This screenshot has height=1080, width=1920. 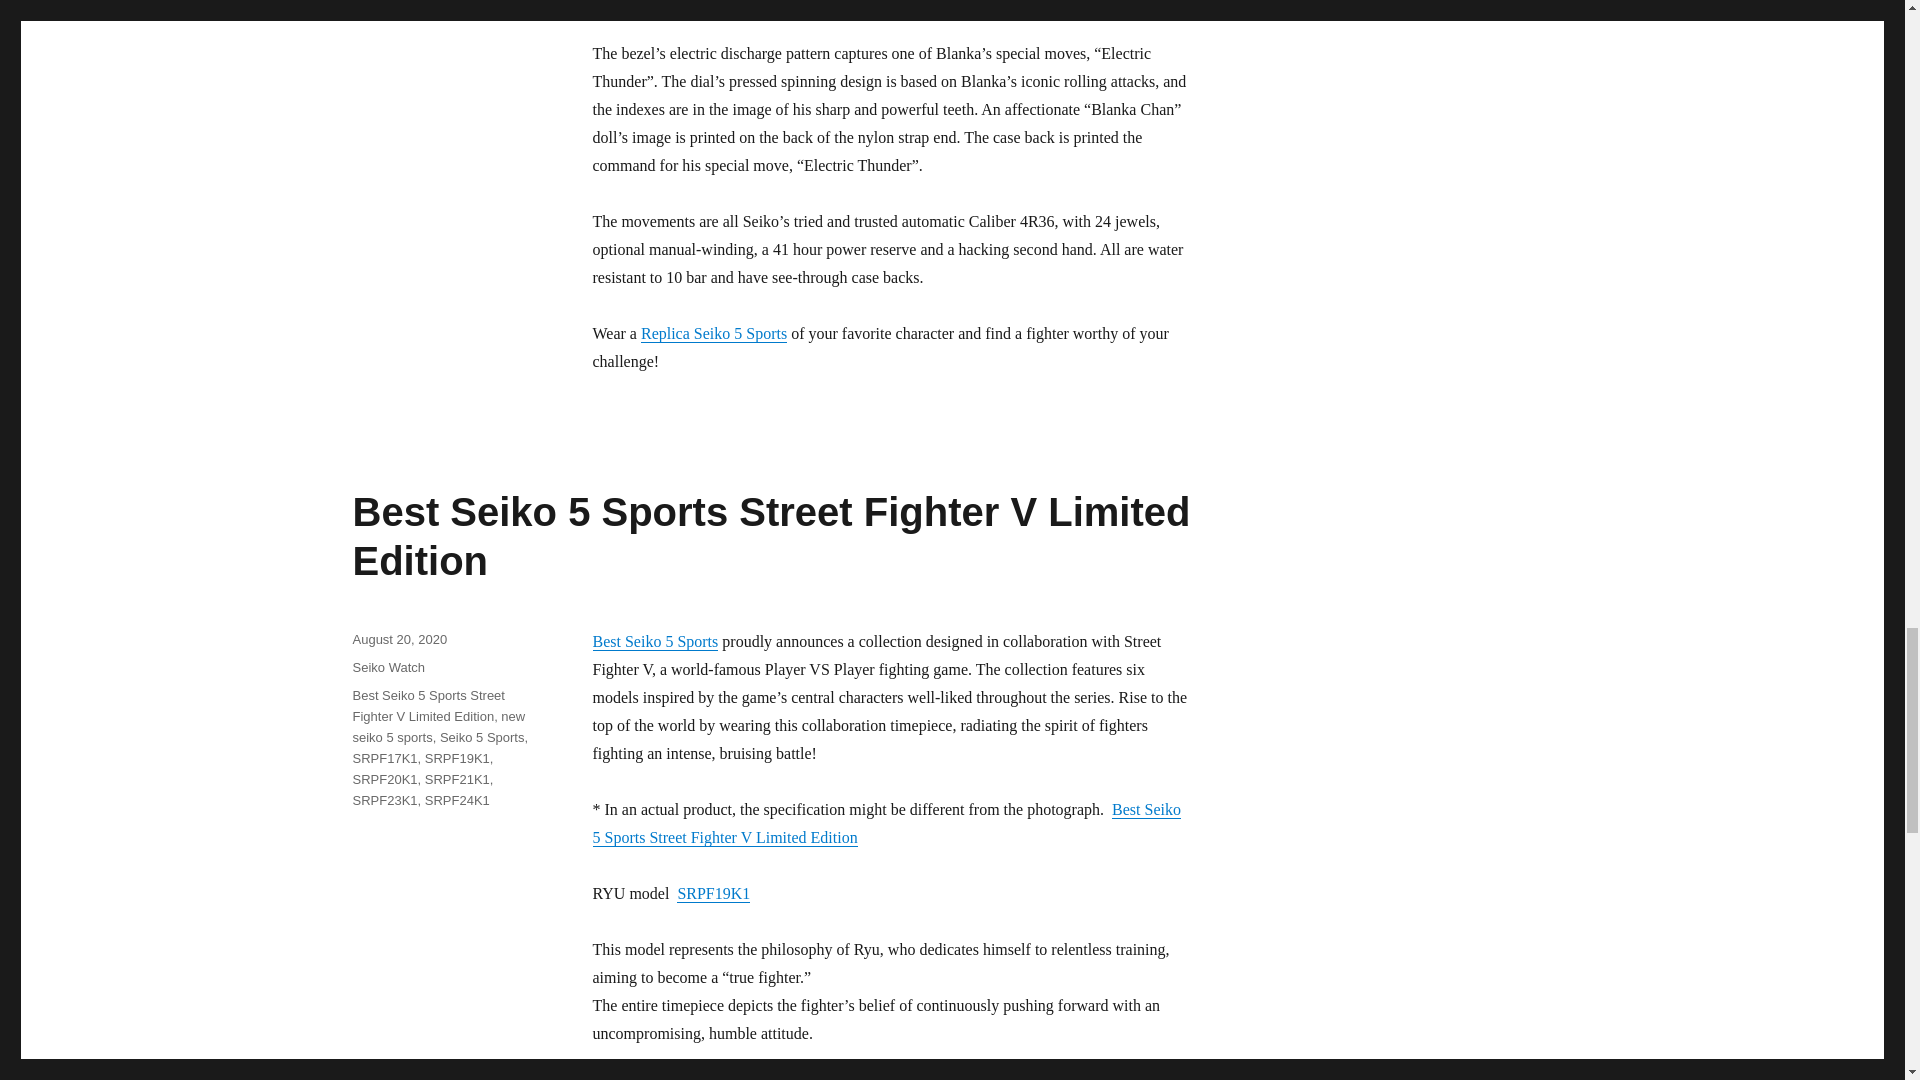 I want to click on SRPF23K1 , so click(x=827, y=3).